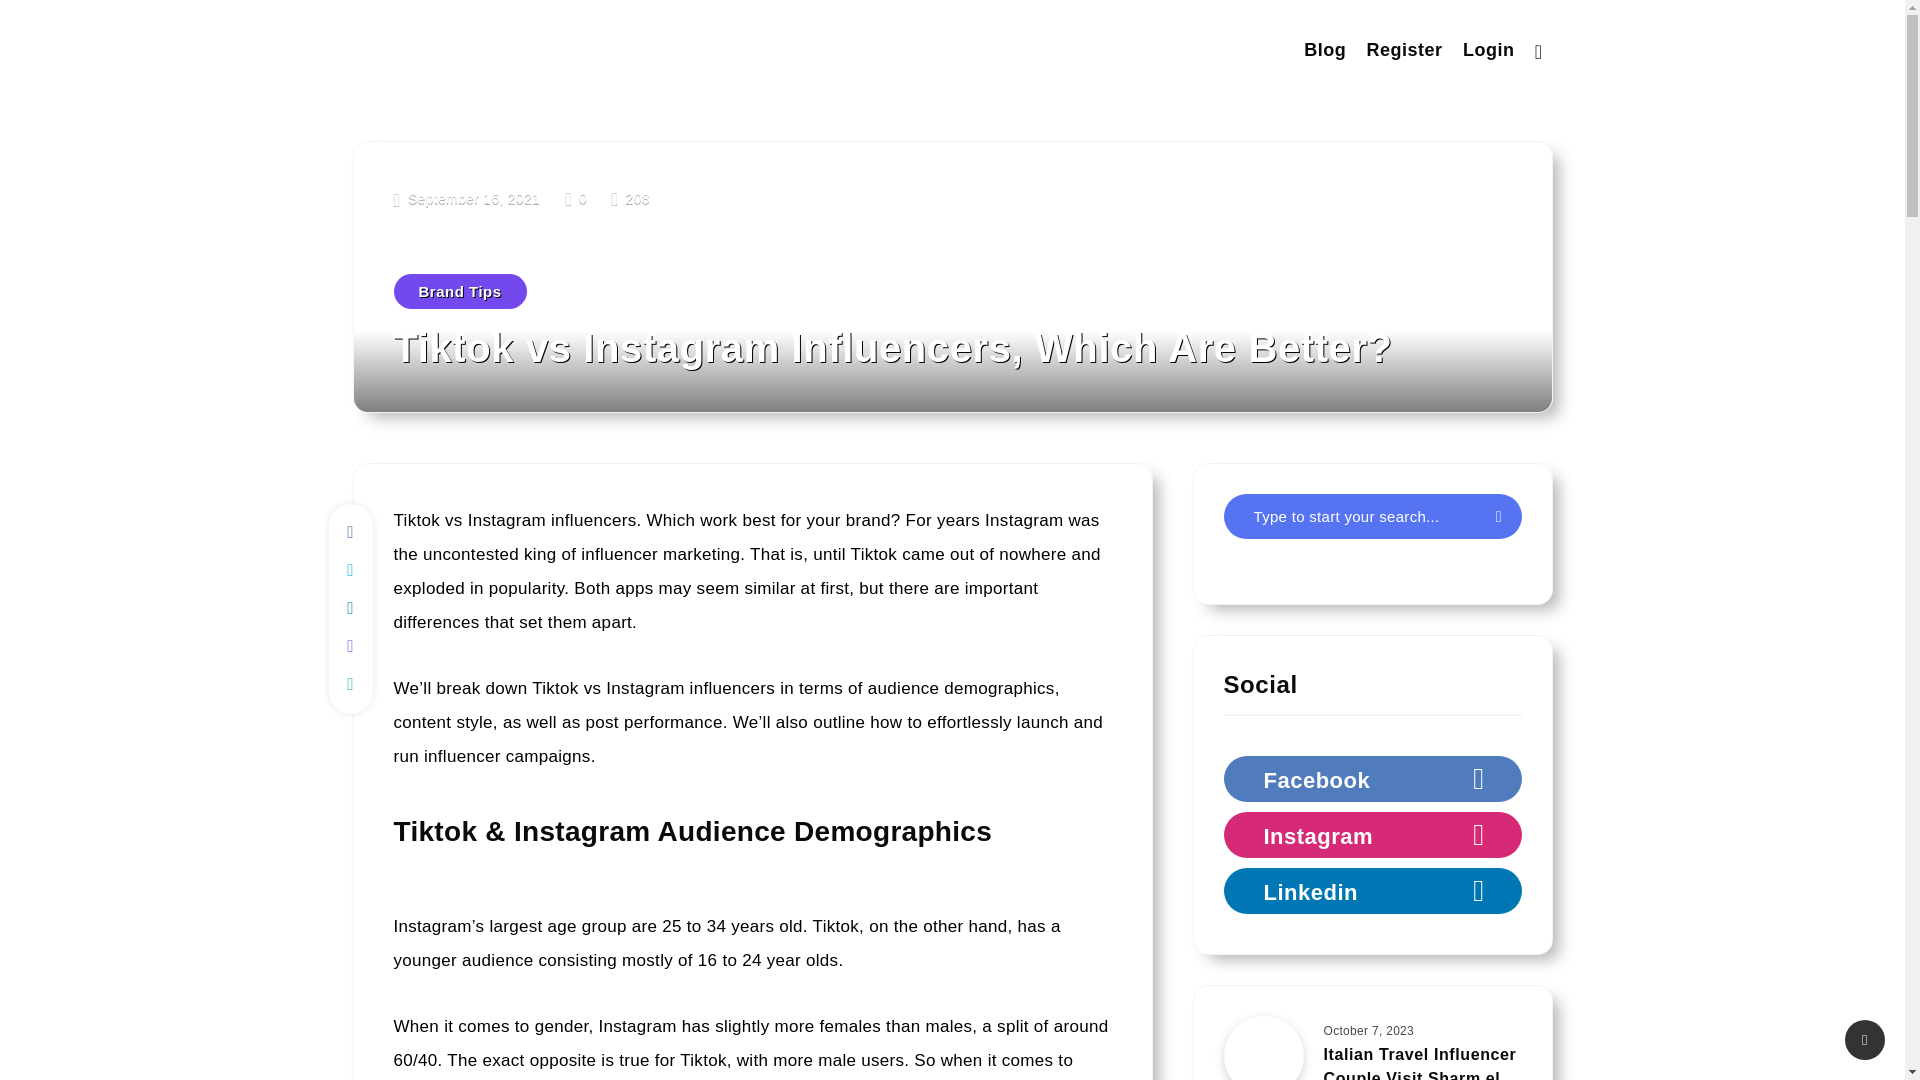  Describe the element at coordinates (1324, 52) in the screenshot. I see `Blog` at that location.